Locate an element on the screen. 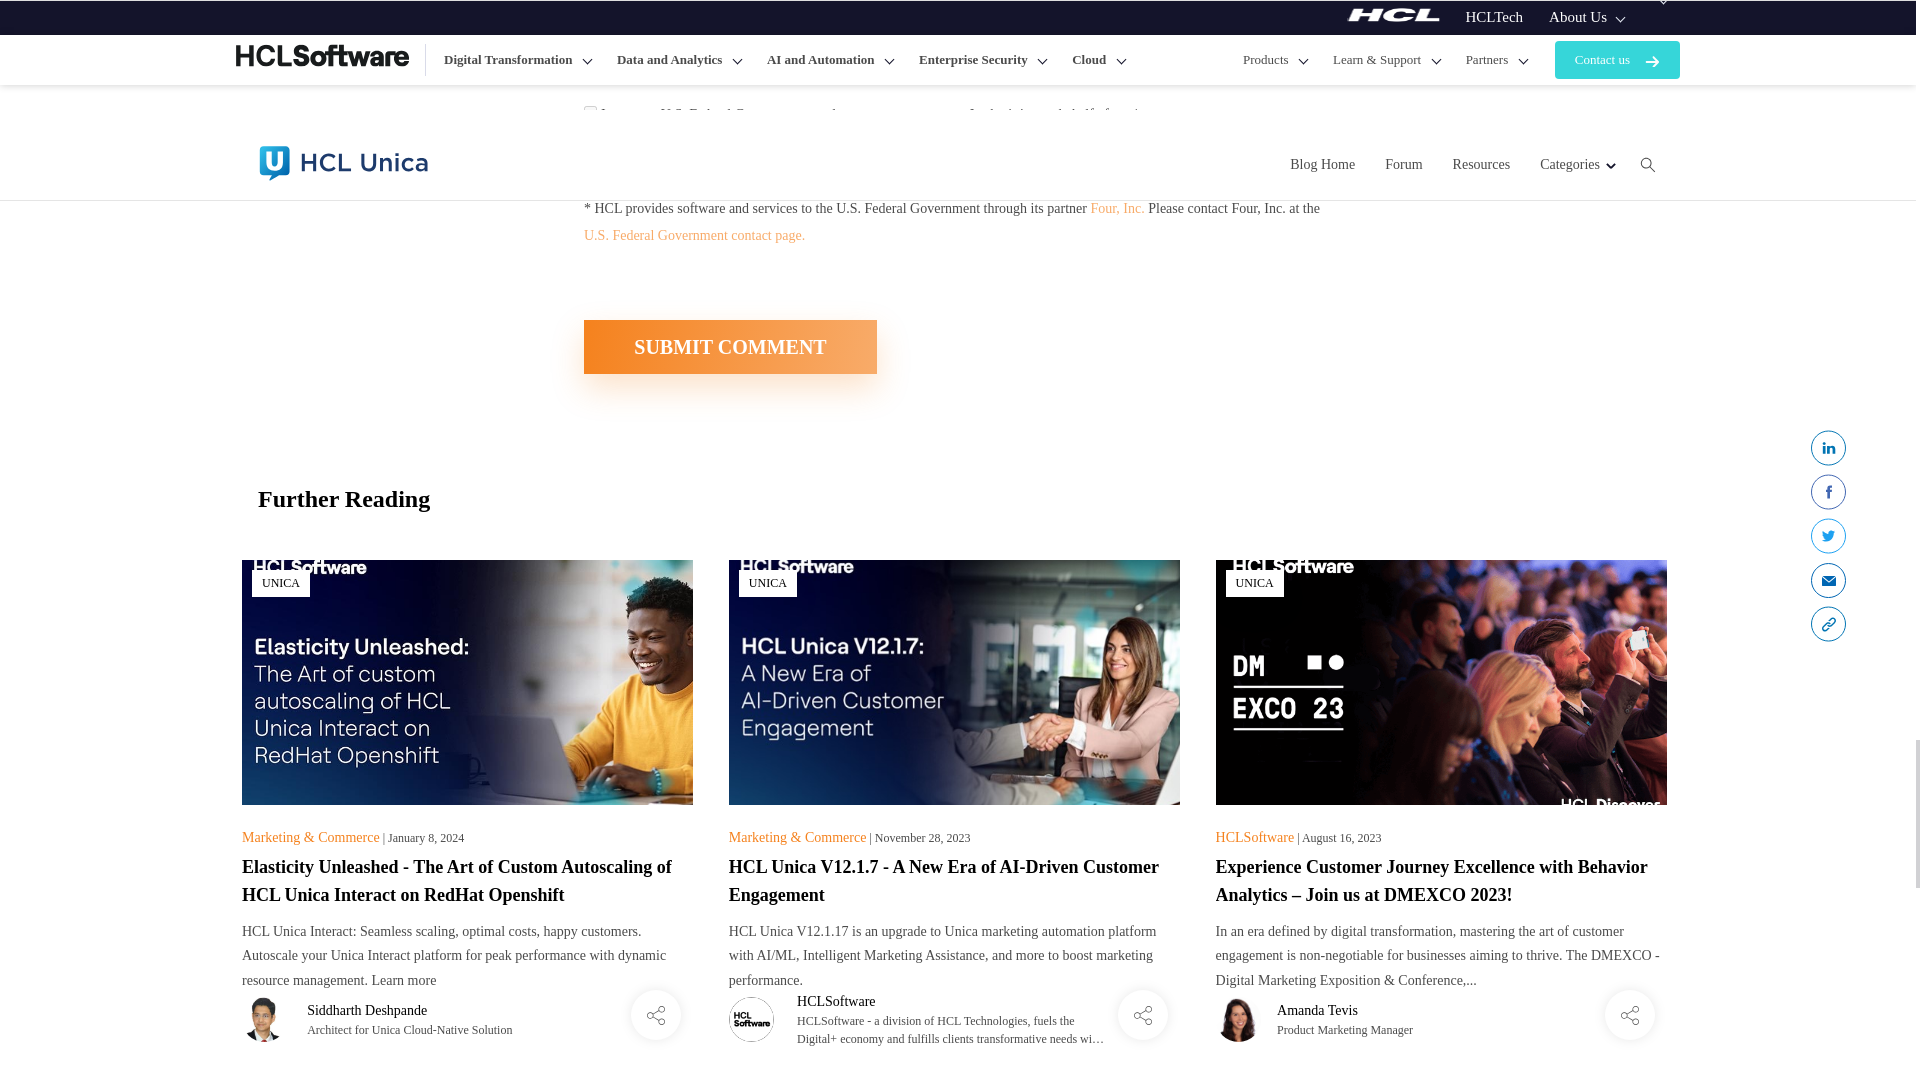 This screenshot has width=1920, height=1080. on is located at coordinates (590, 112).